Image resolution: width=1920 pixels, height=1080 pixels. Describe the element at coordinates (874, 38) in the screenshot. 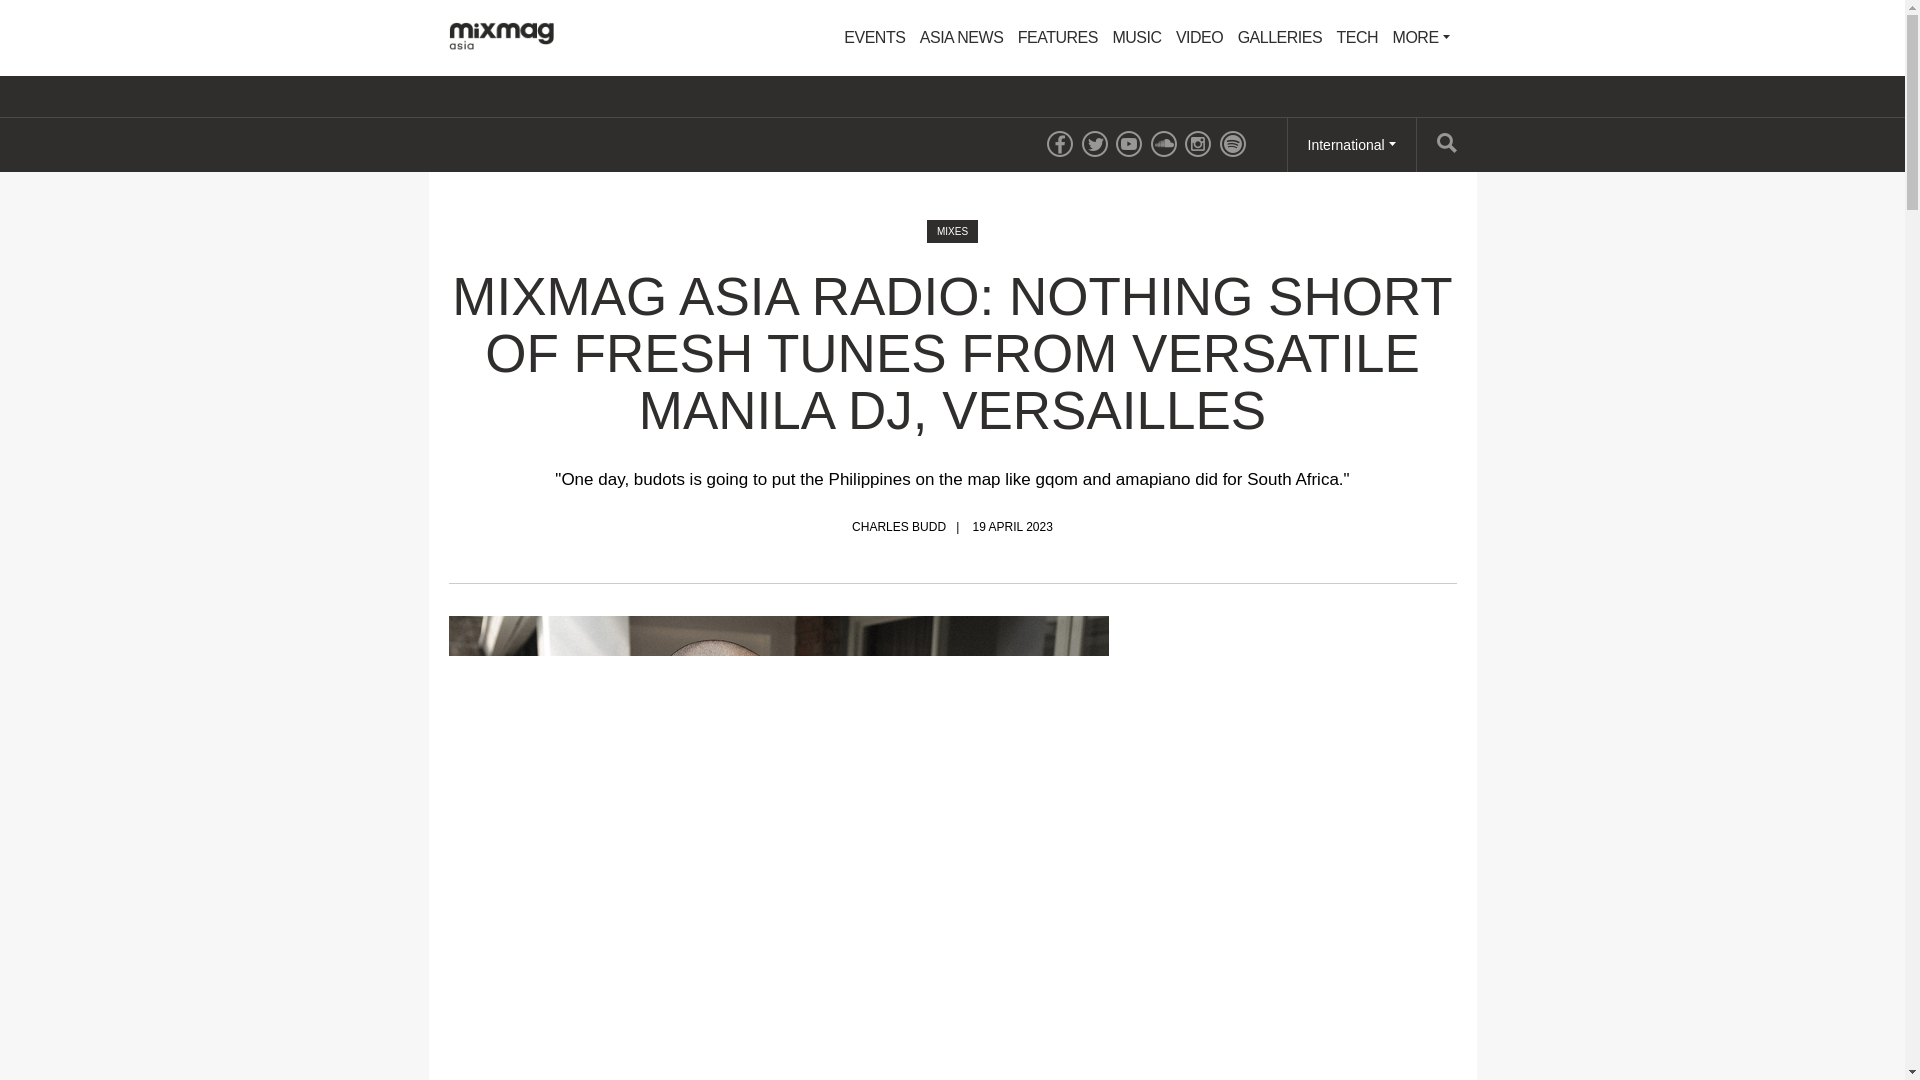

I see `EVENTS` at that location.